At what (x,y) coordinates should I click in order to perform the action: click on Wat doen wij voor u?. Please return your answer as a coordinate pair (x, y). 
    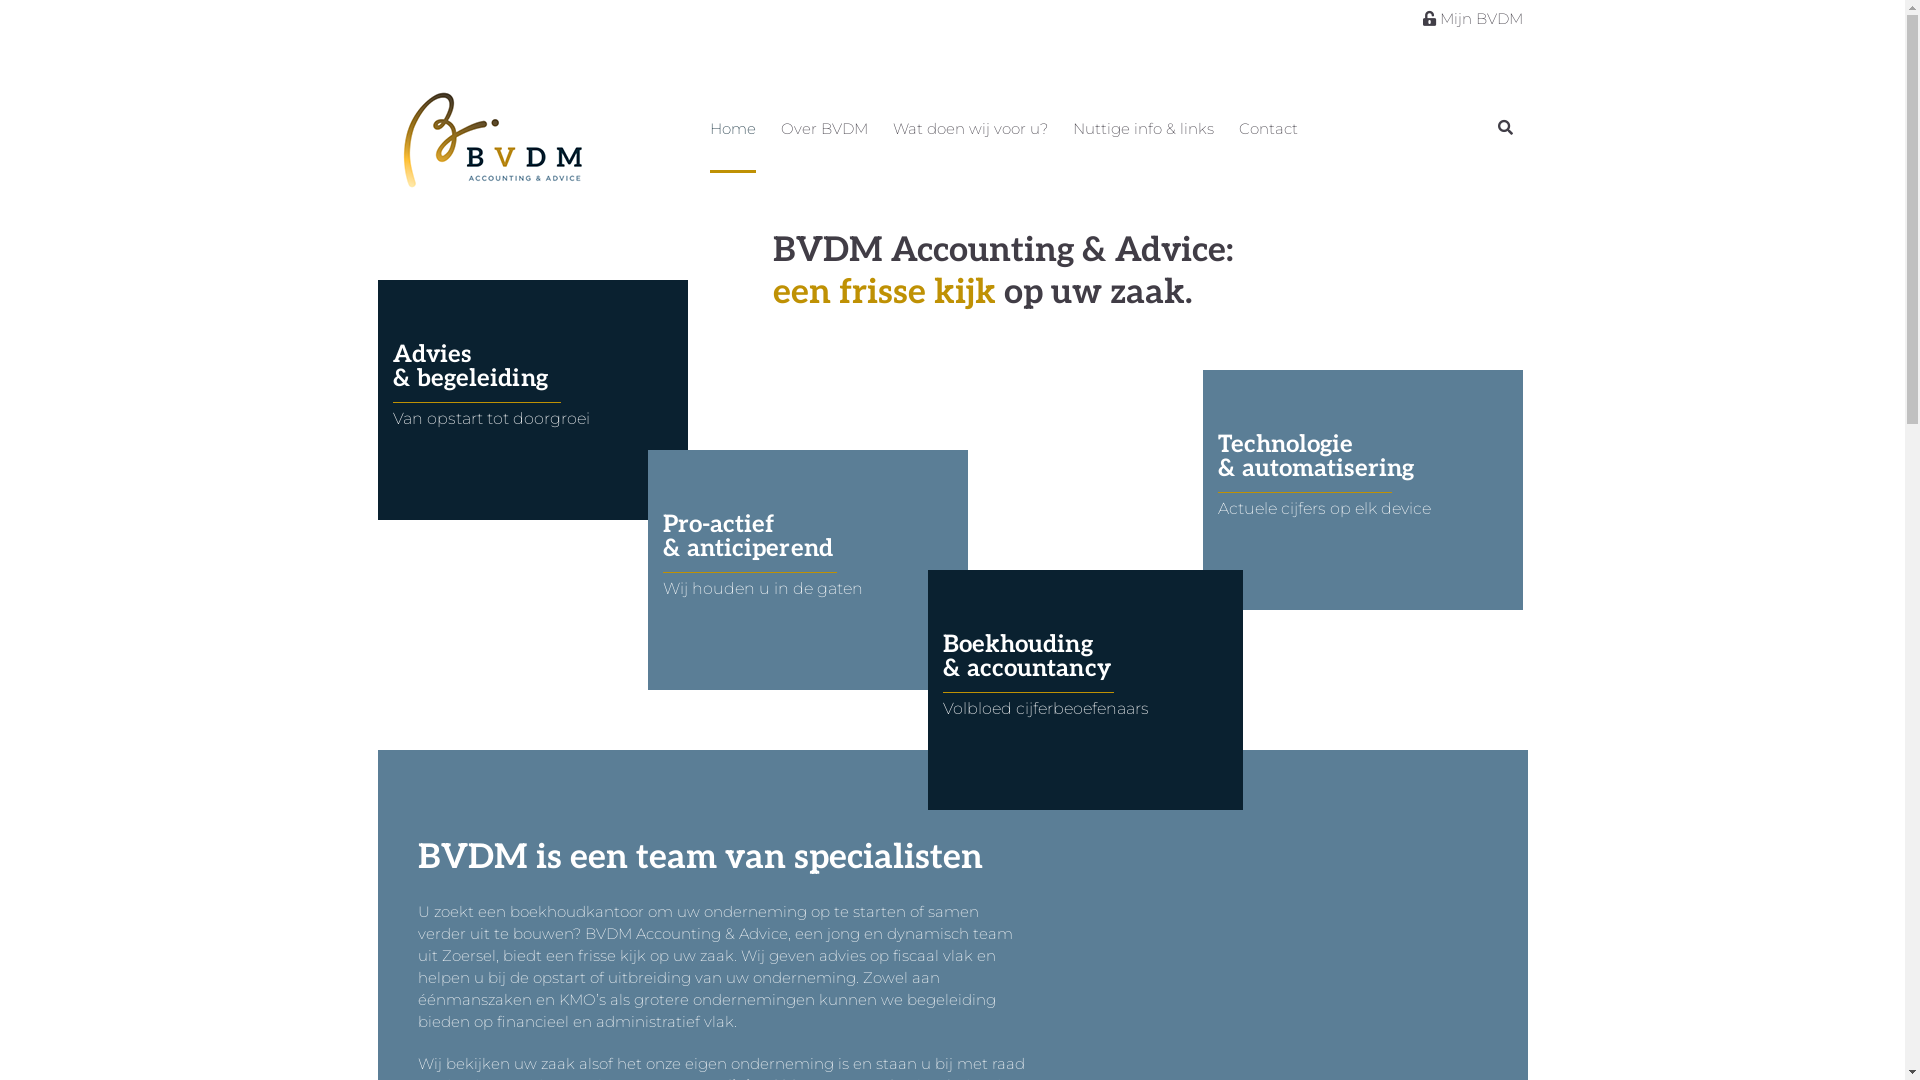
    Looking at the image, I should click on (970, 136).